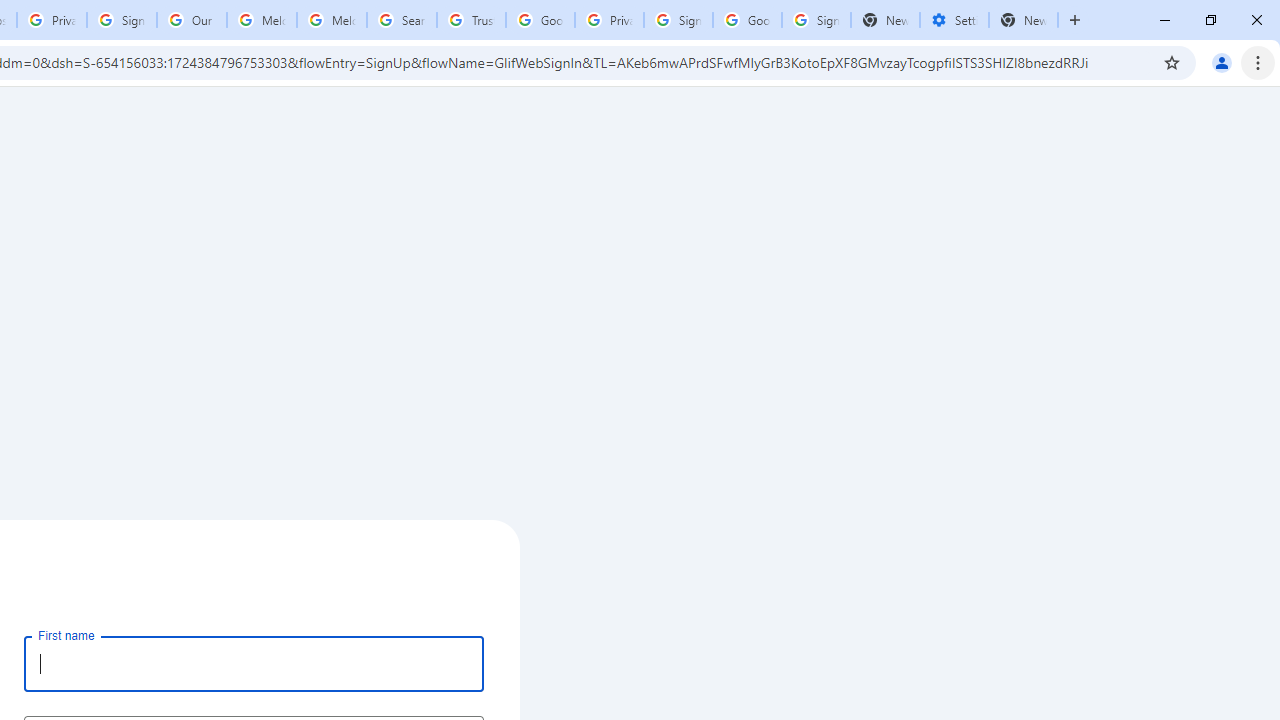  Describe the element at coordinates (540, 20) in the screenshot. I see `Google Ads - Sign in` at that location.